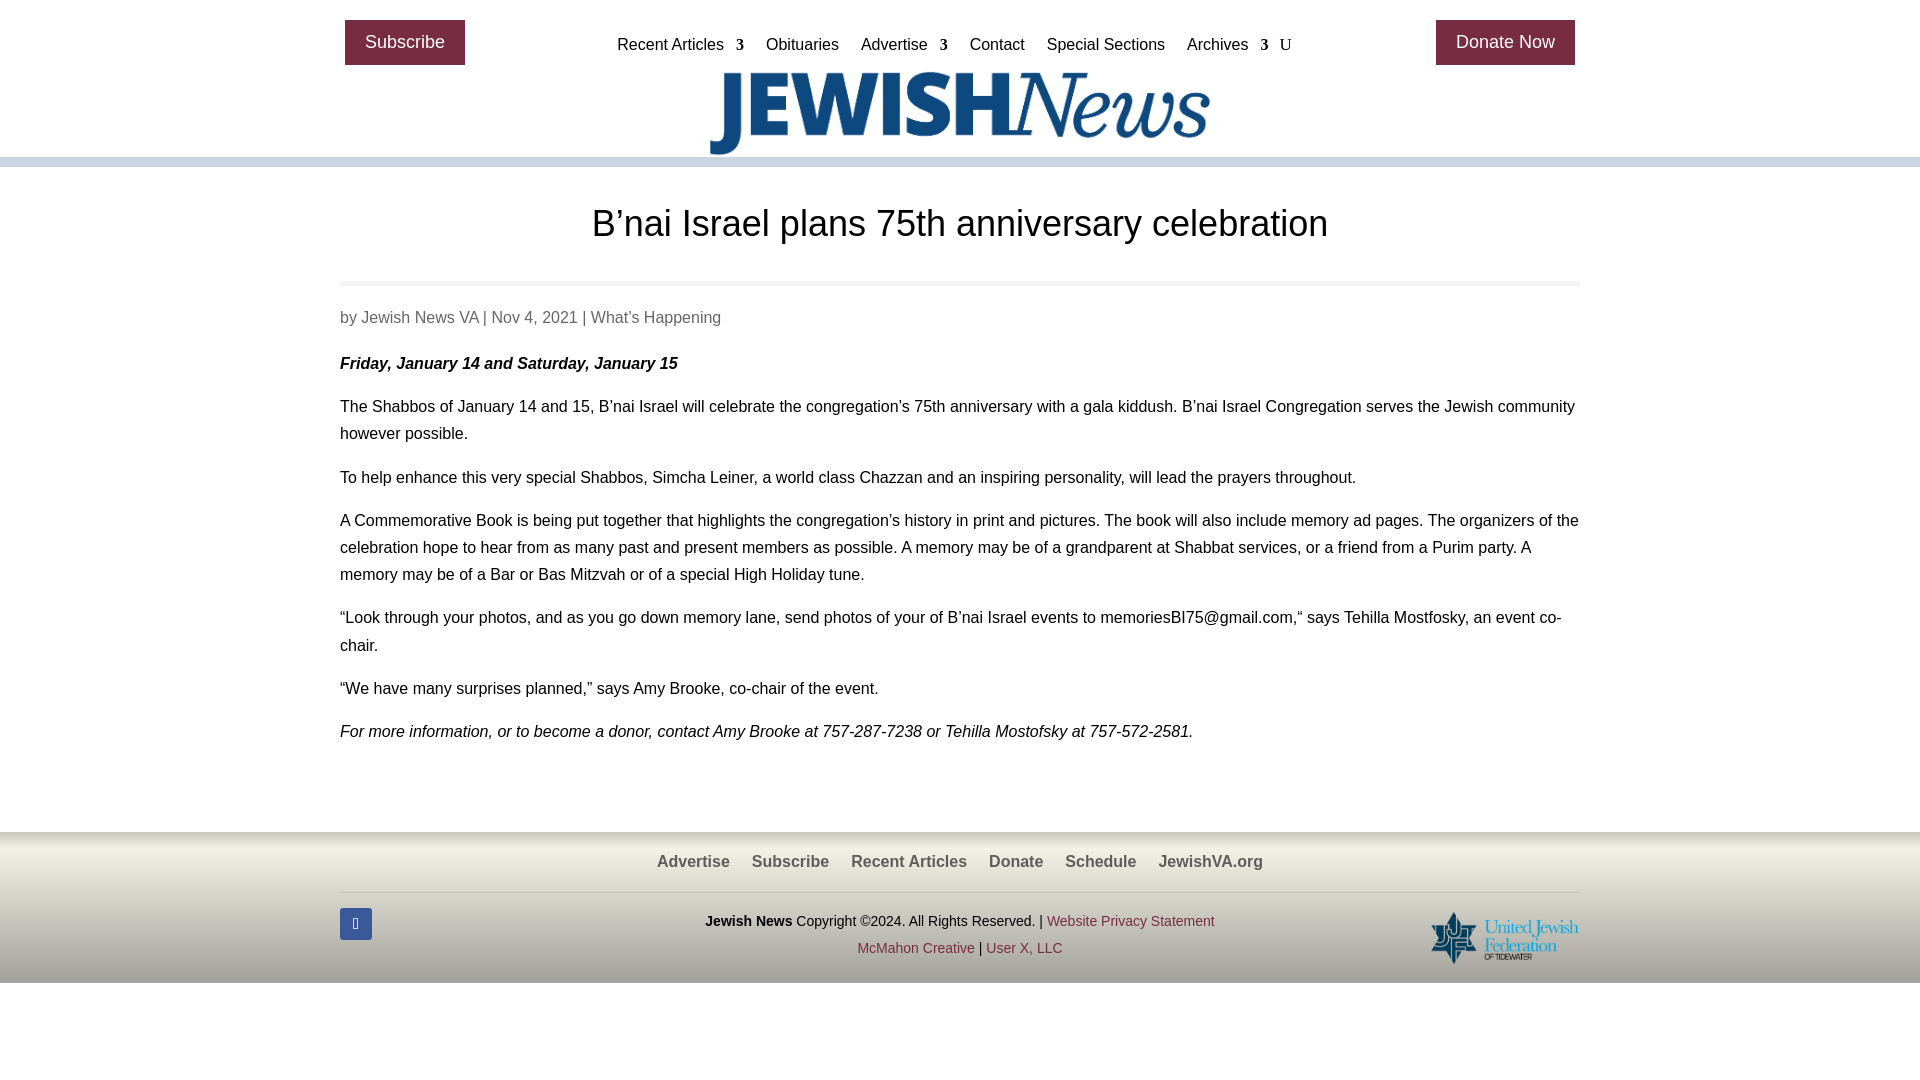 The height and width of the screenshot is (1080, 1920). Describe the element at coordinates (802, 49) in the screenshot. I see `Obituaries` at that location.